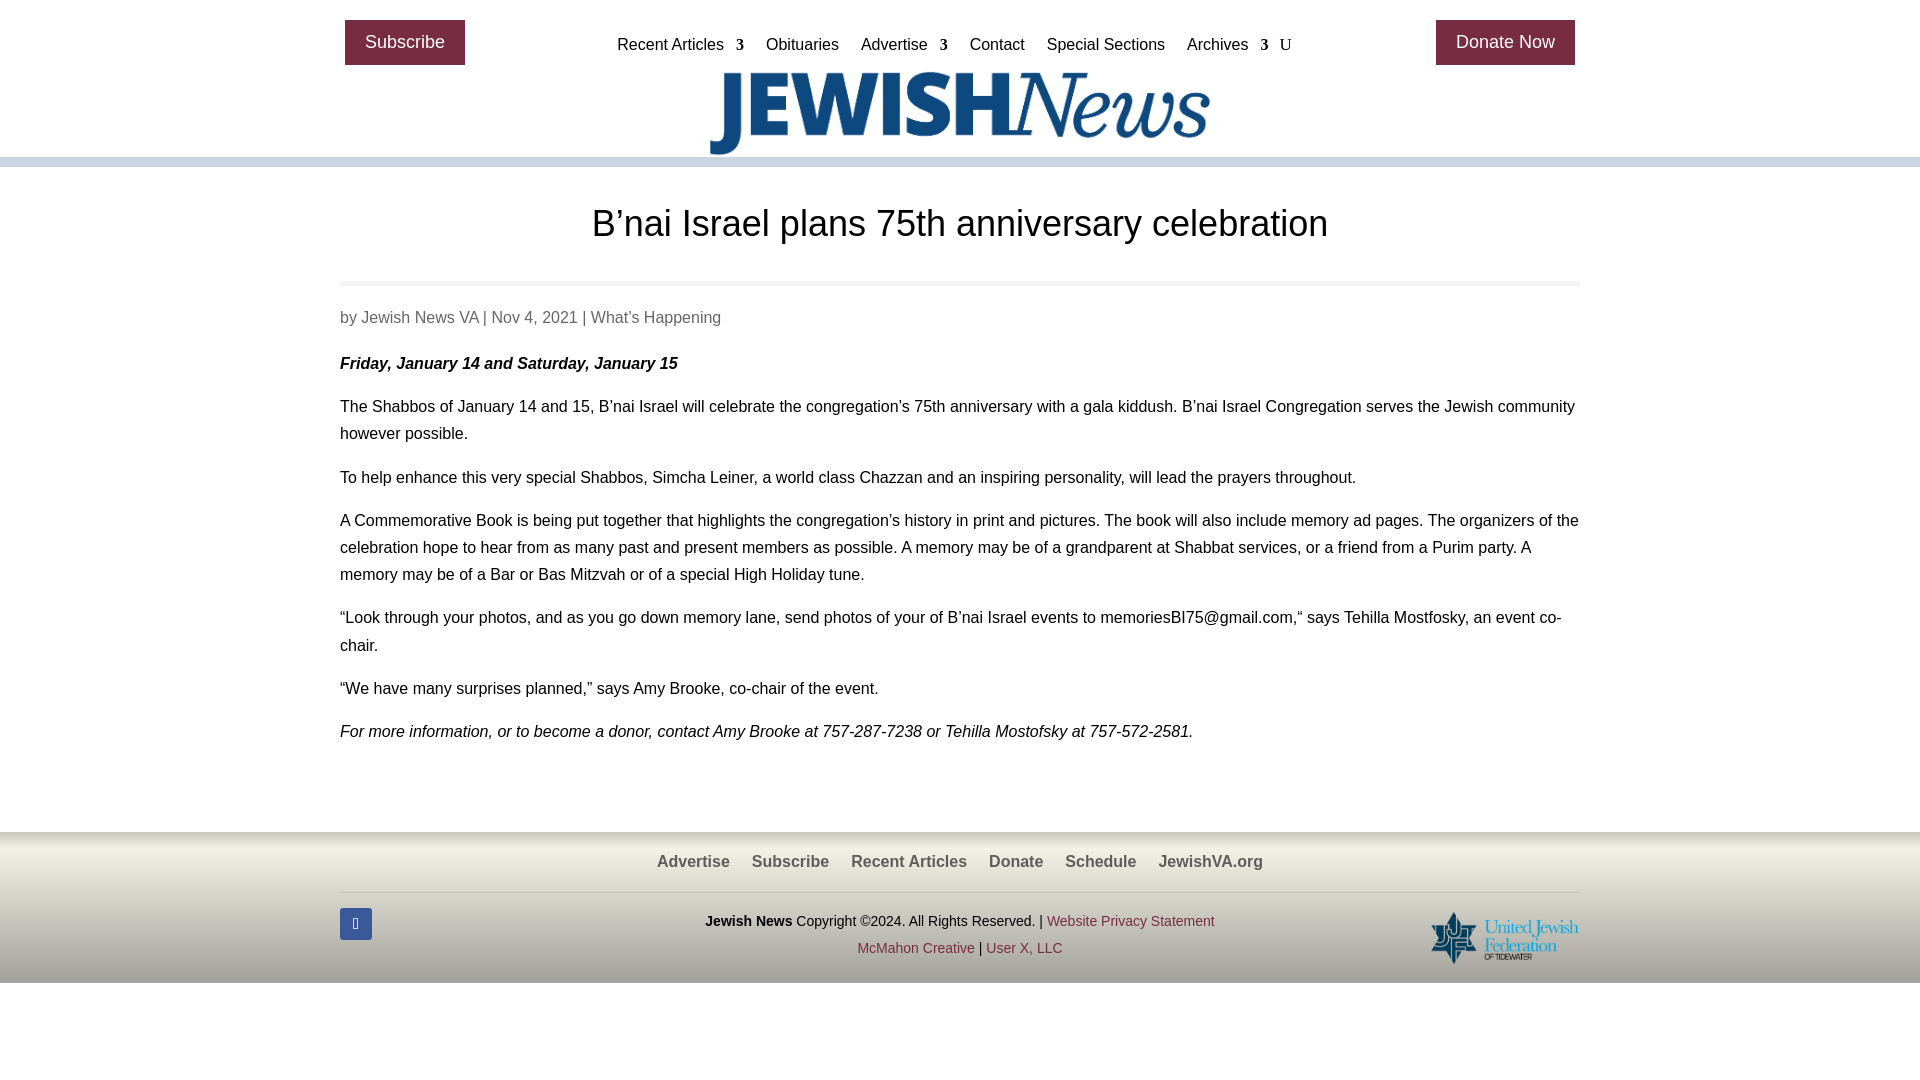 The height and width of the screenshot is (1080, 1920). Describe the element at coordinates (802, 49) in the screenshot. I see `Obituaries` at that location.